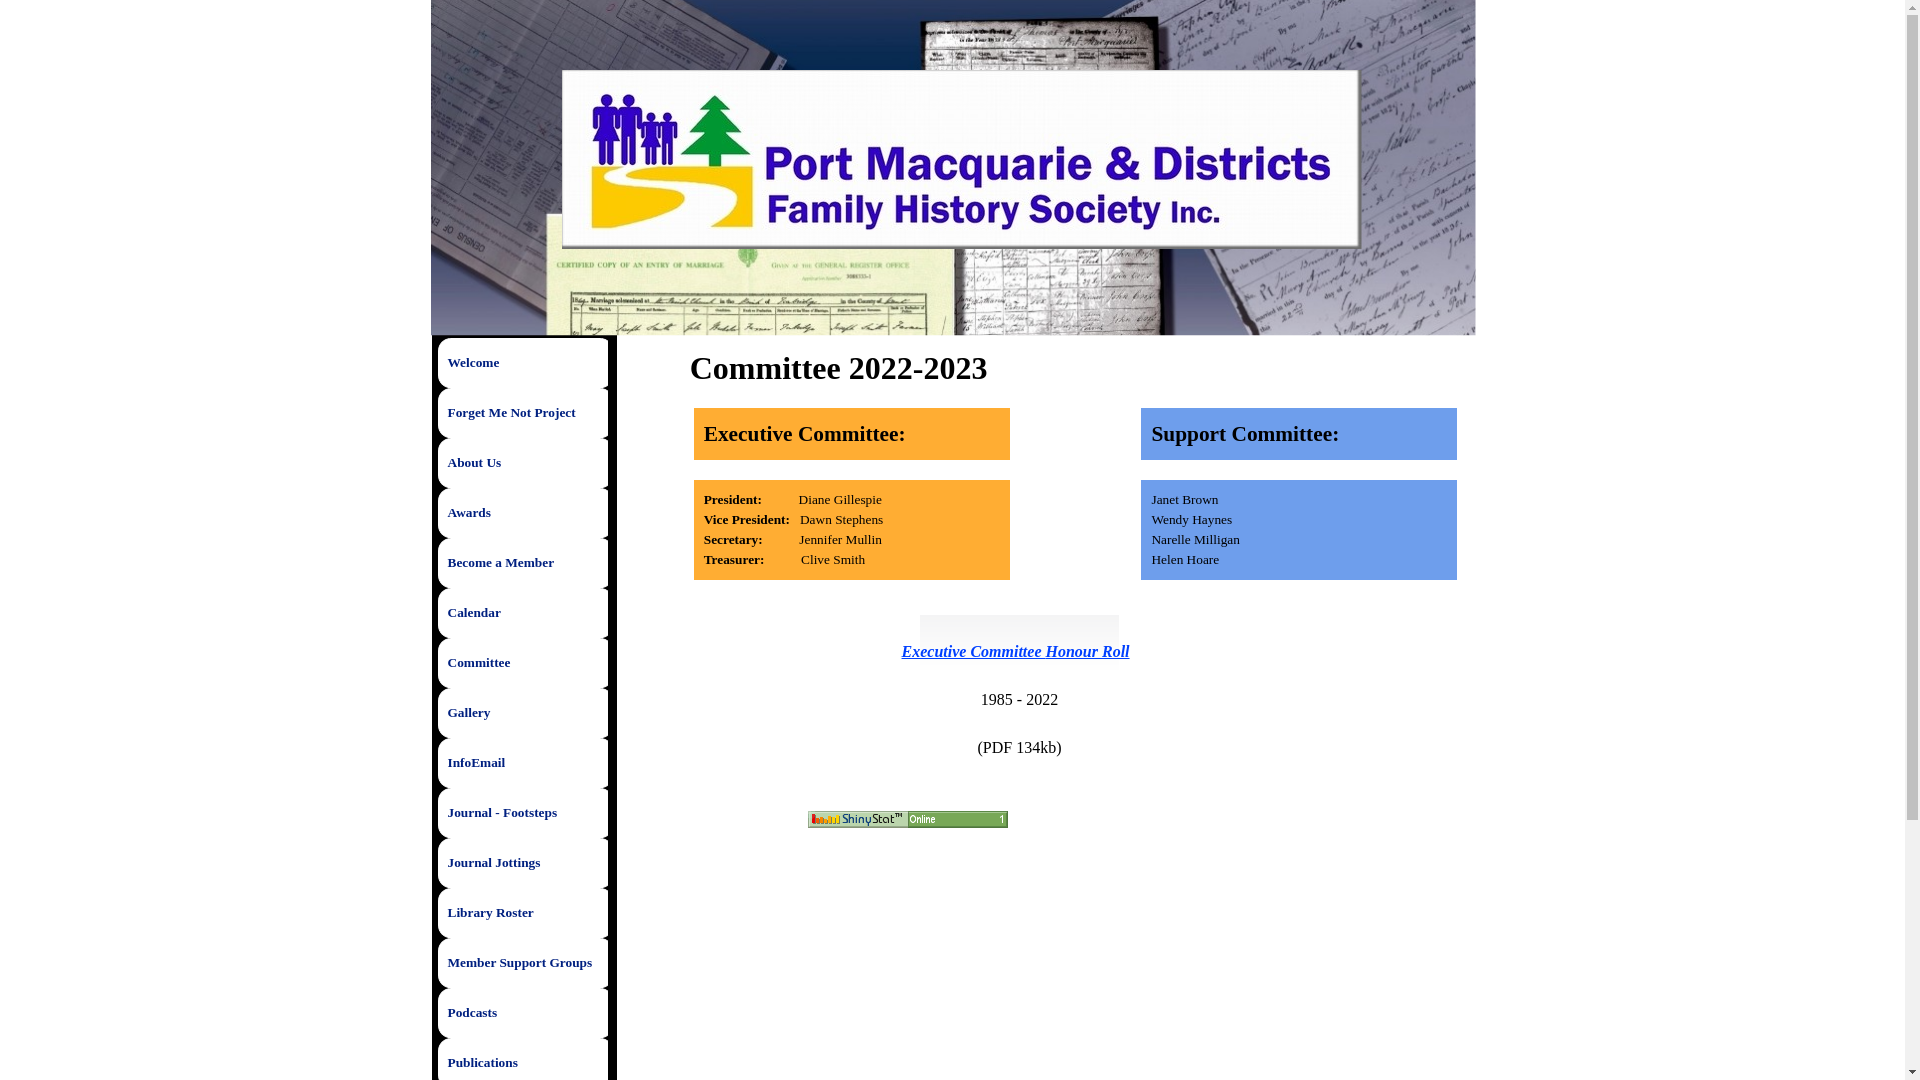 This screenshot has width=1920, height=1080. Describe the element at coordinates (523, 863) in the screenshot. I see `Journal Jottings` at that location.